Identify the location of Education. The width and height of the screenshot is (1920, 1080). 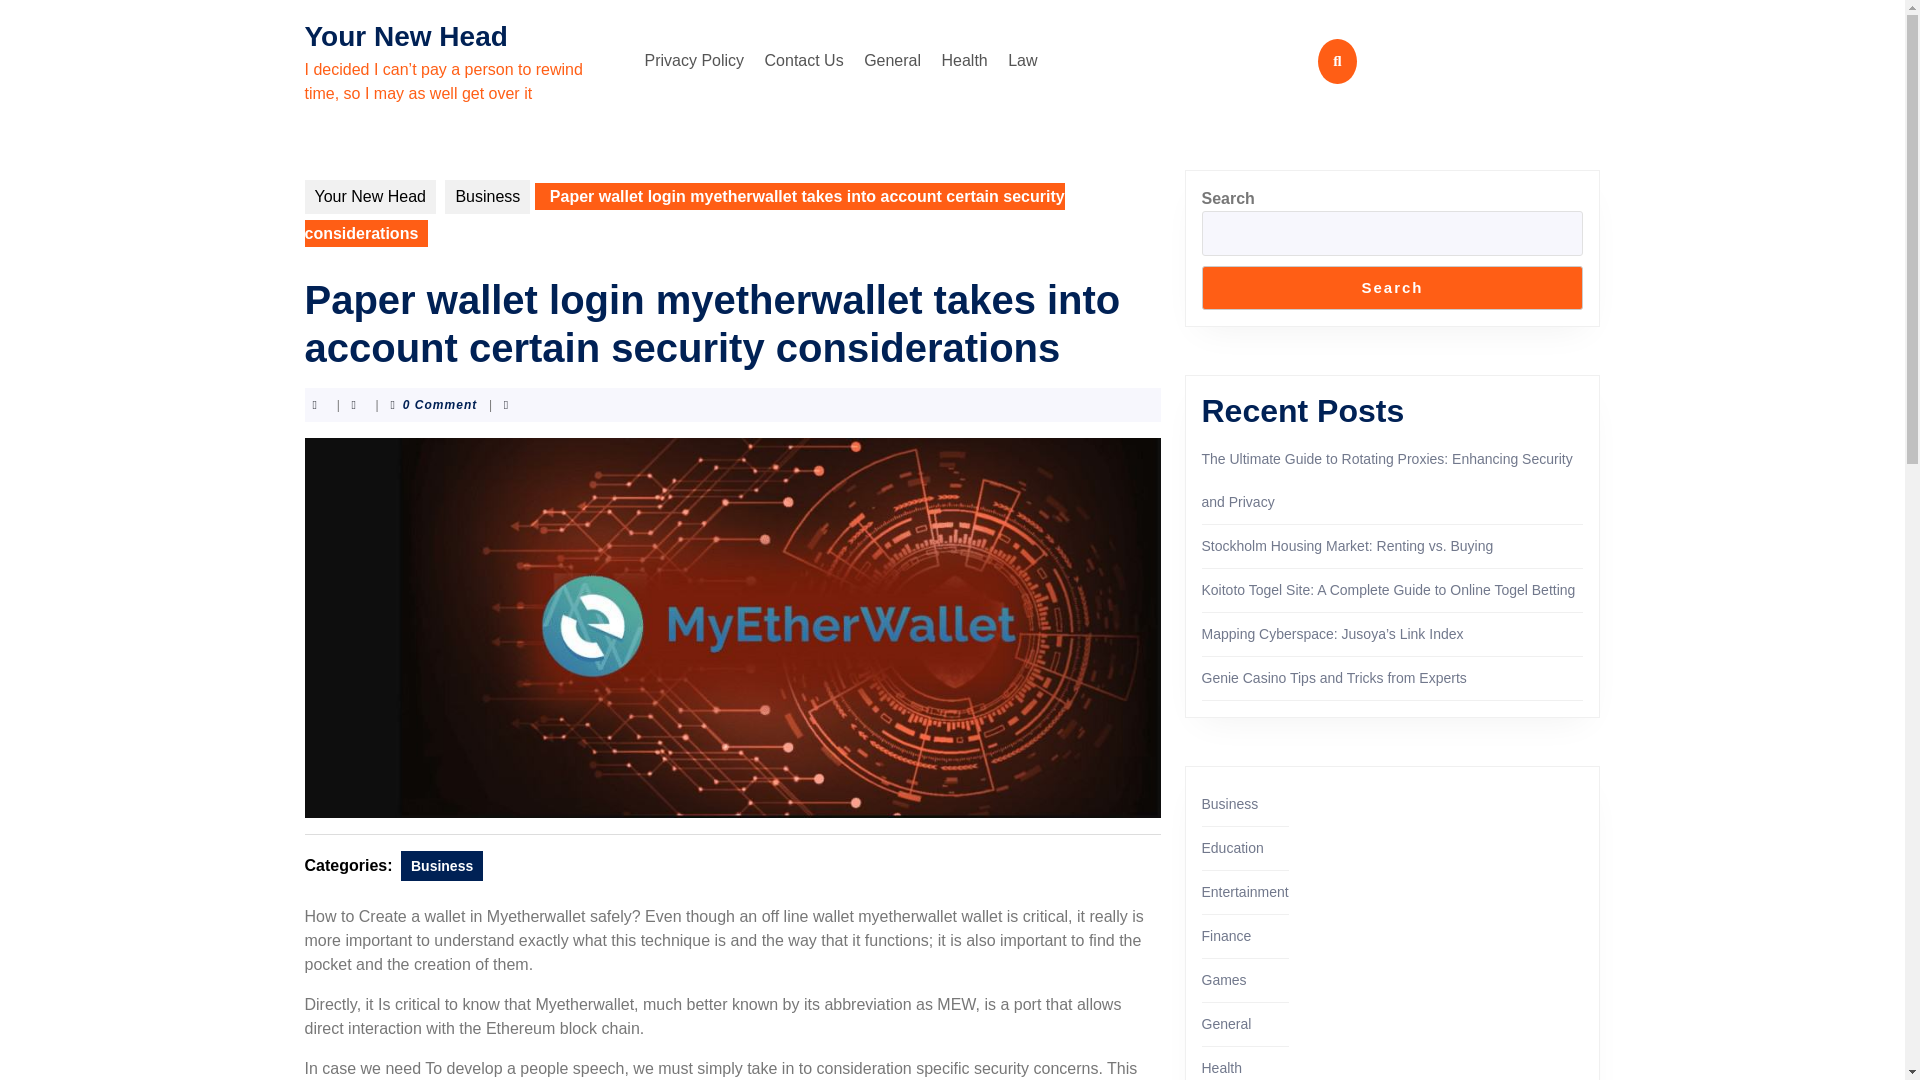
(1232, 848).